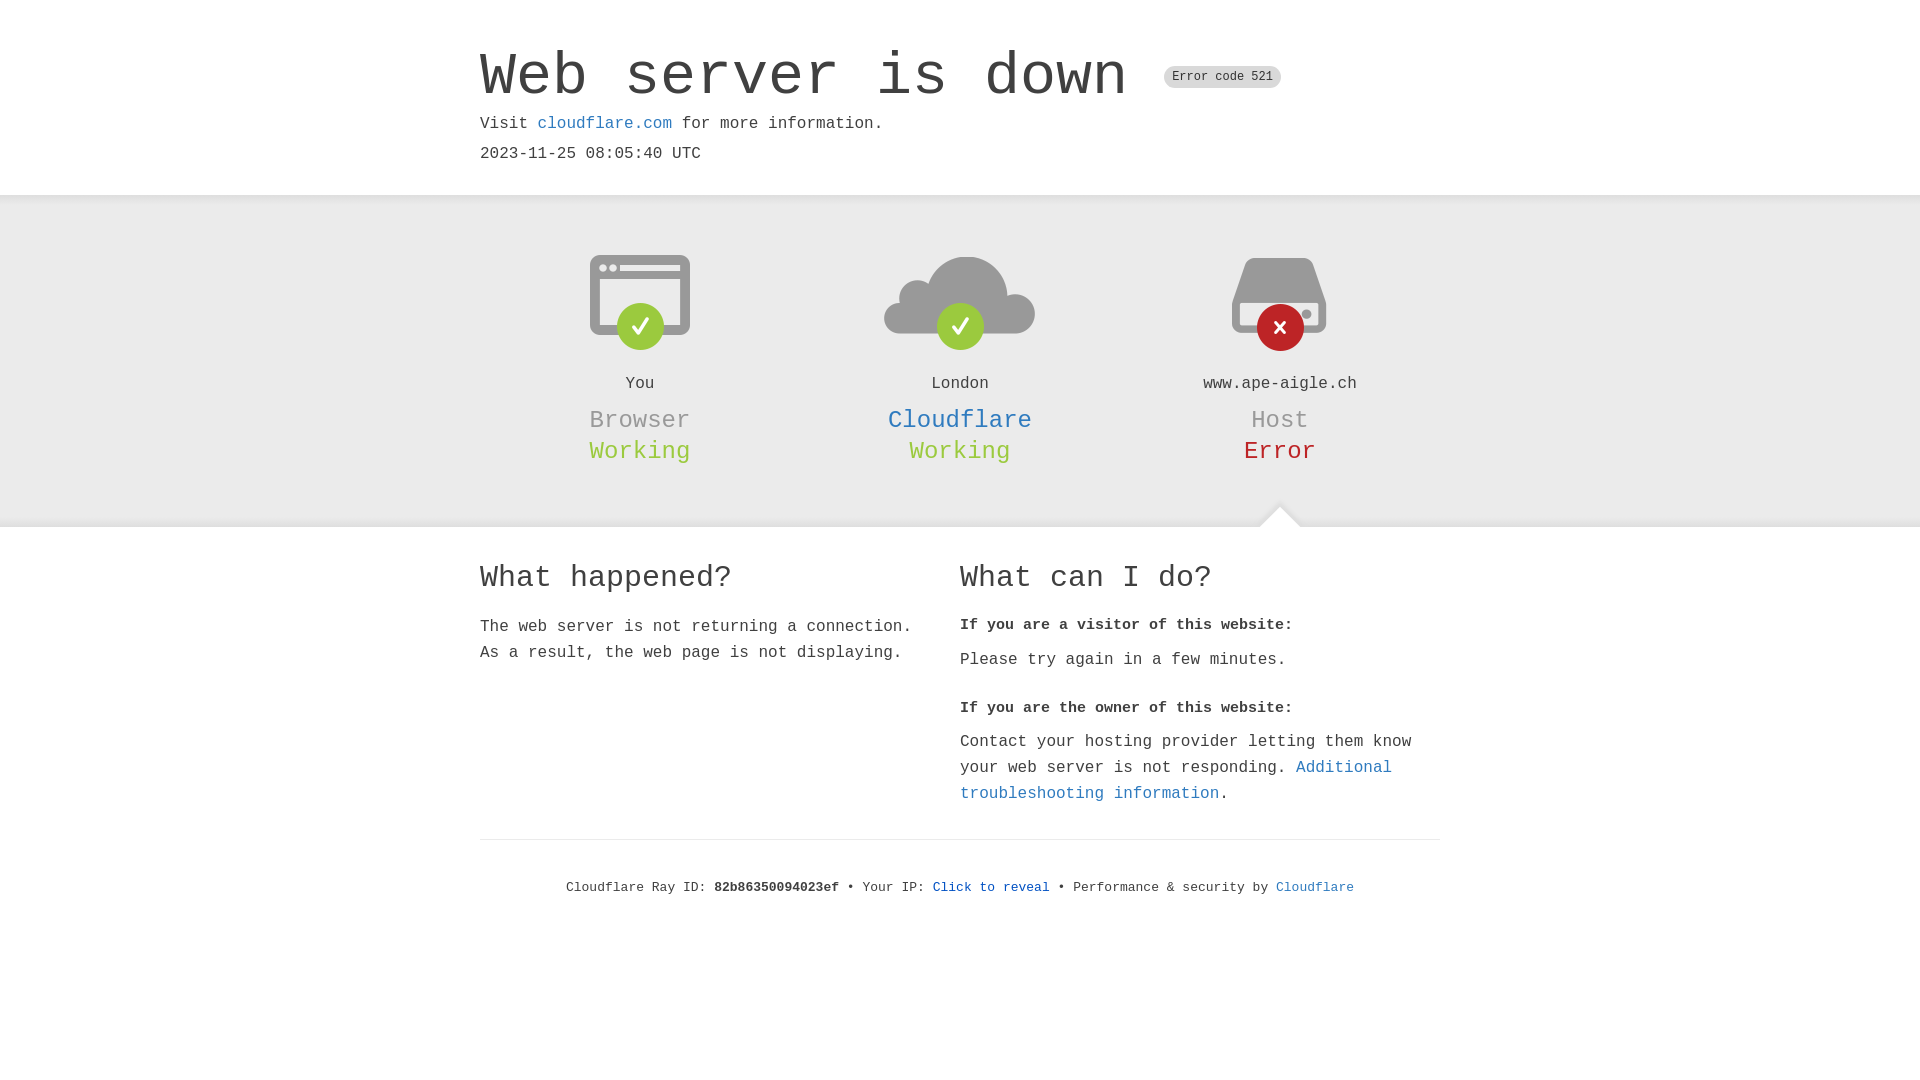 This screenshot has width=1920, height=1080. Describe the element at coordinates (1176, 780) in the screenshot. I see `Additional troubleshooting information` at that location.